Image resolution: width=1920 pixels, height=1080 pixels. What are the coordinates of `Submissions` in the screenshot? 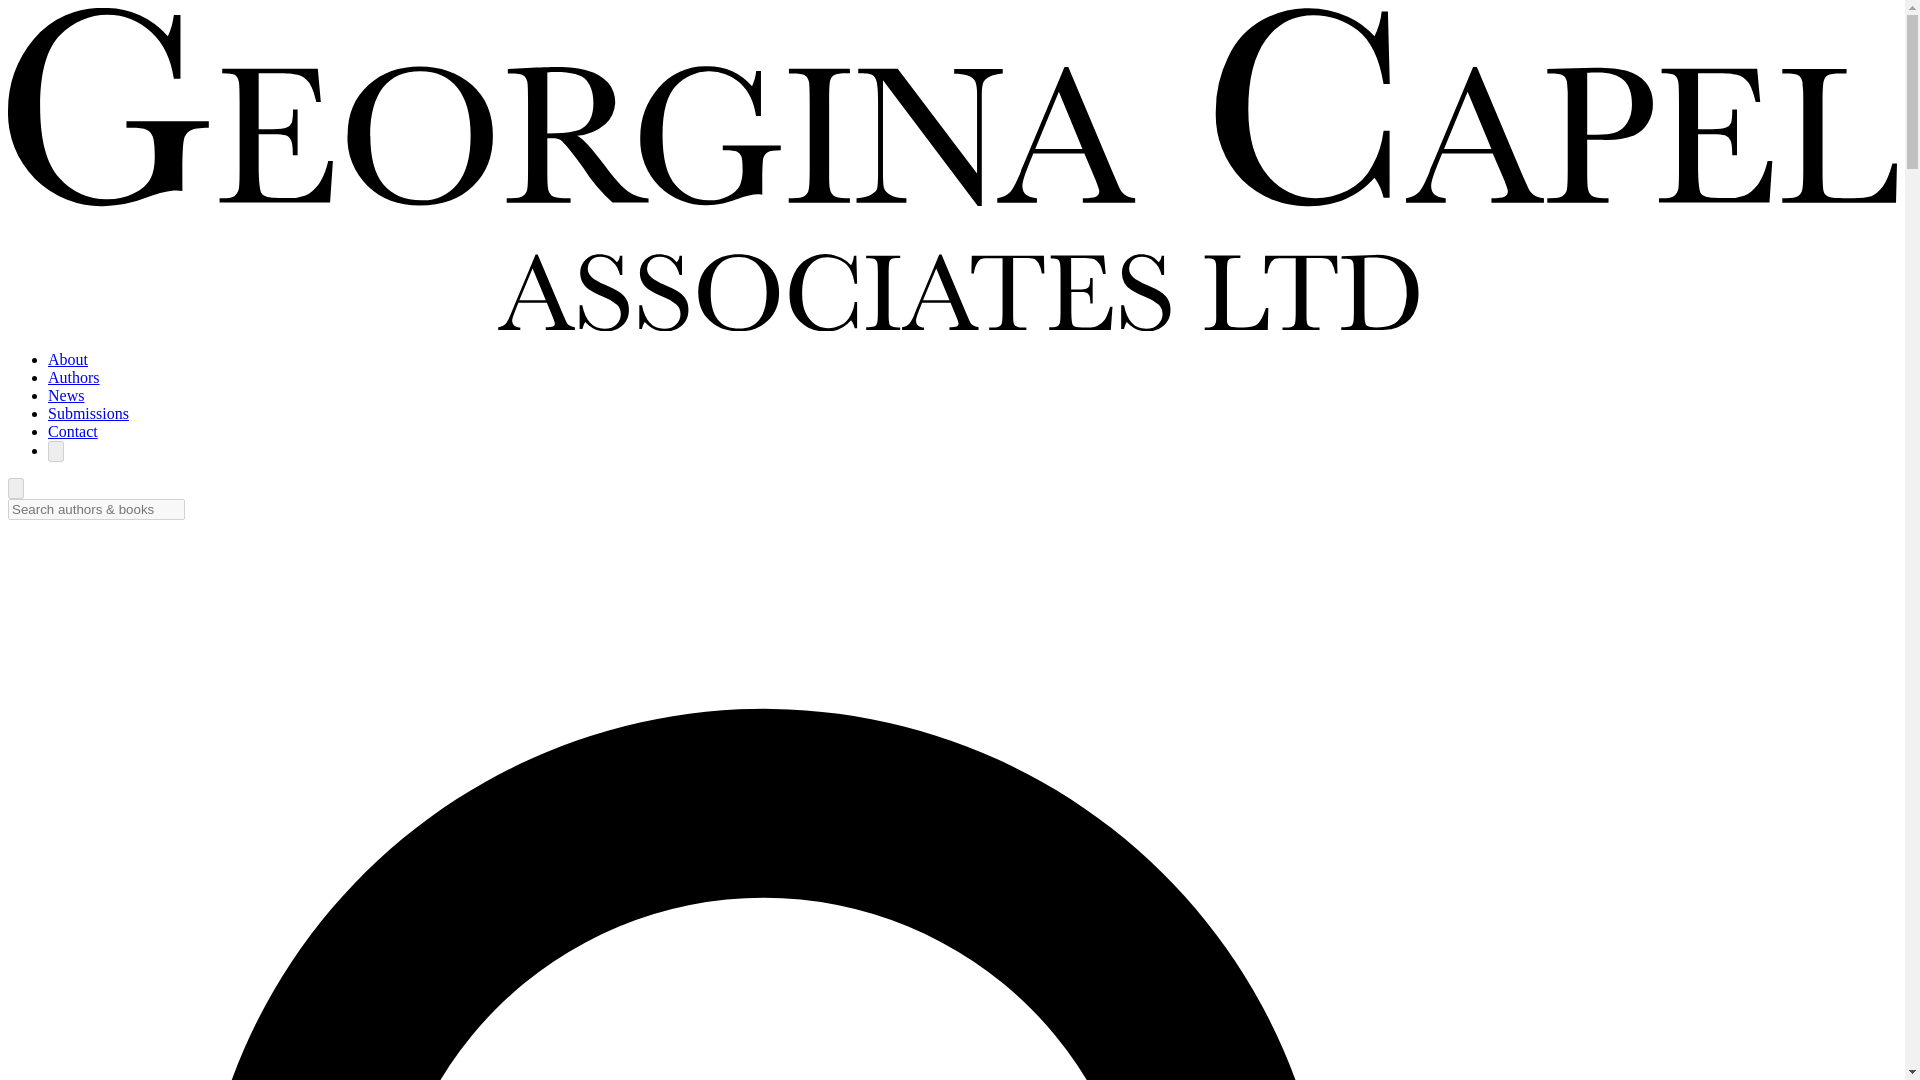 It's located at (88, 414).